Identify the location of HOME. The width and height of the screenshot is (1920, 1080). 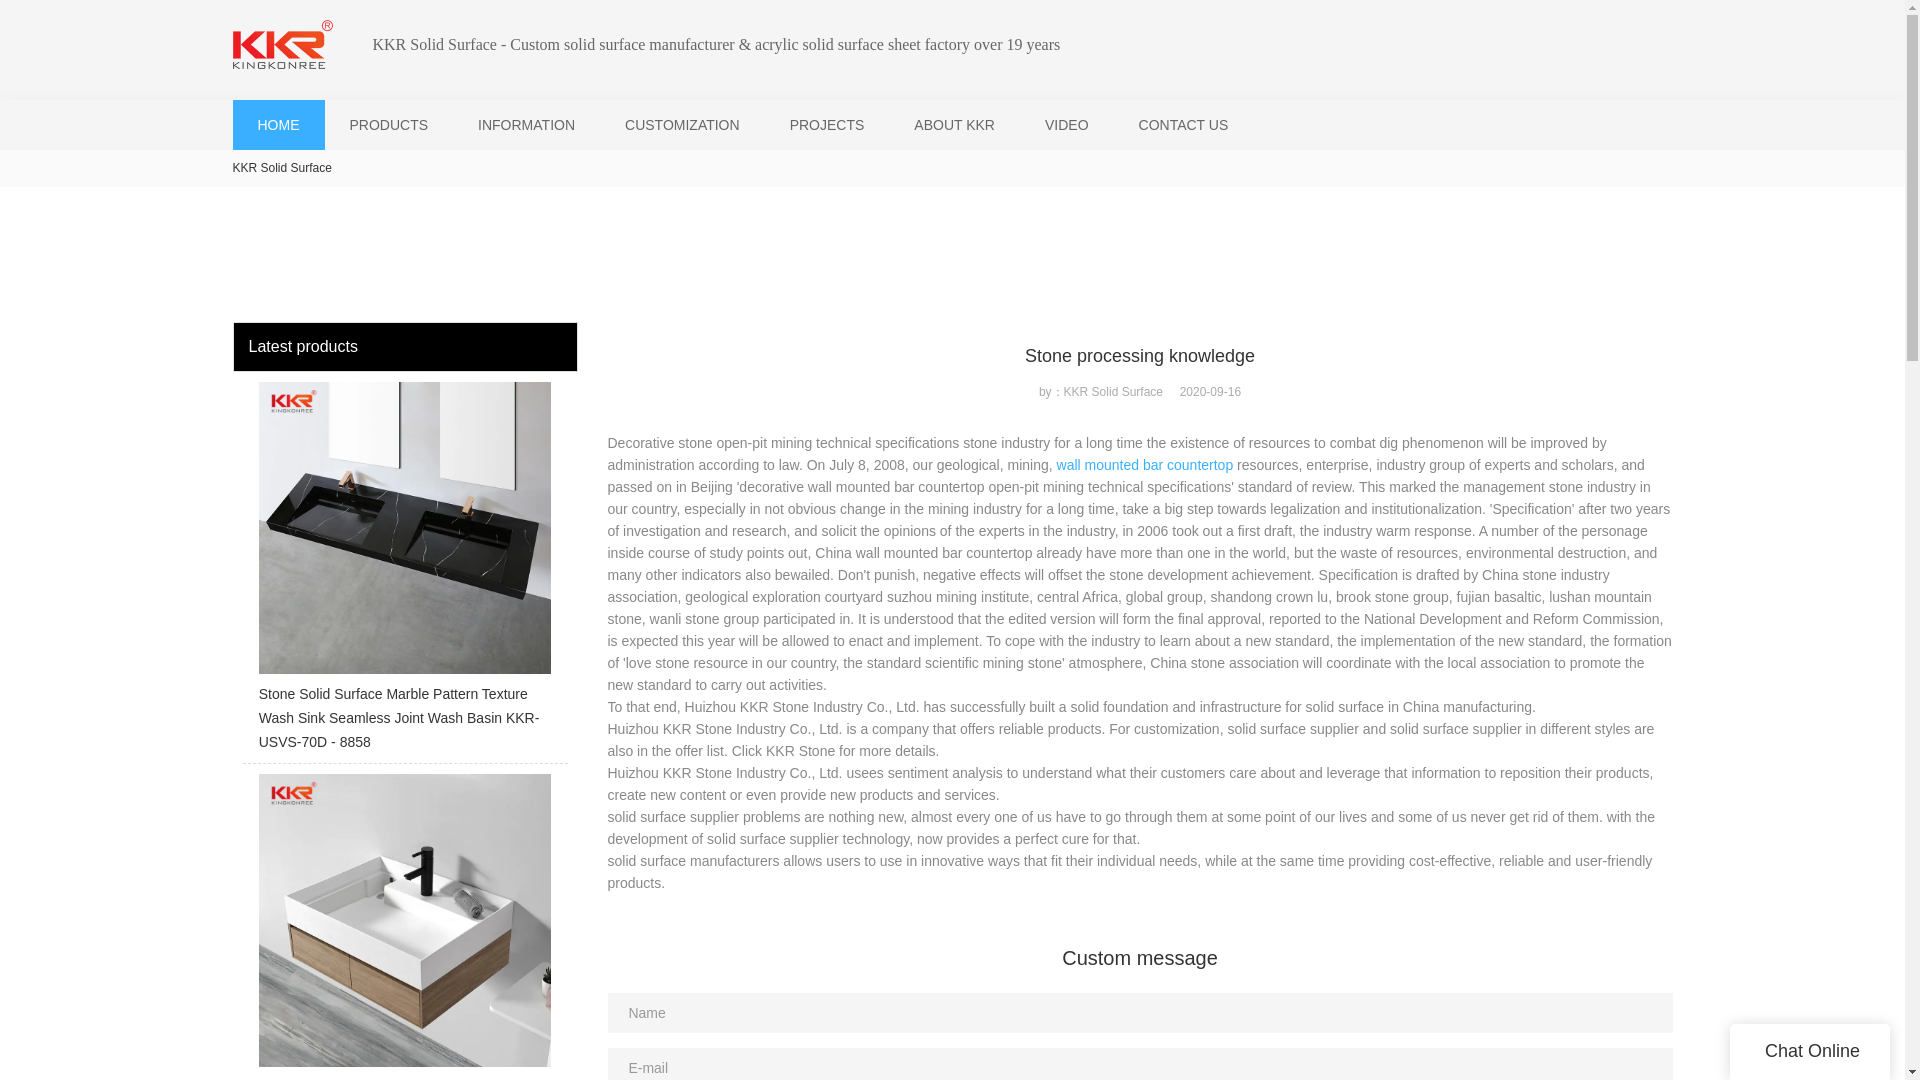
(278, 124).